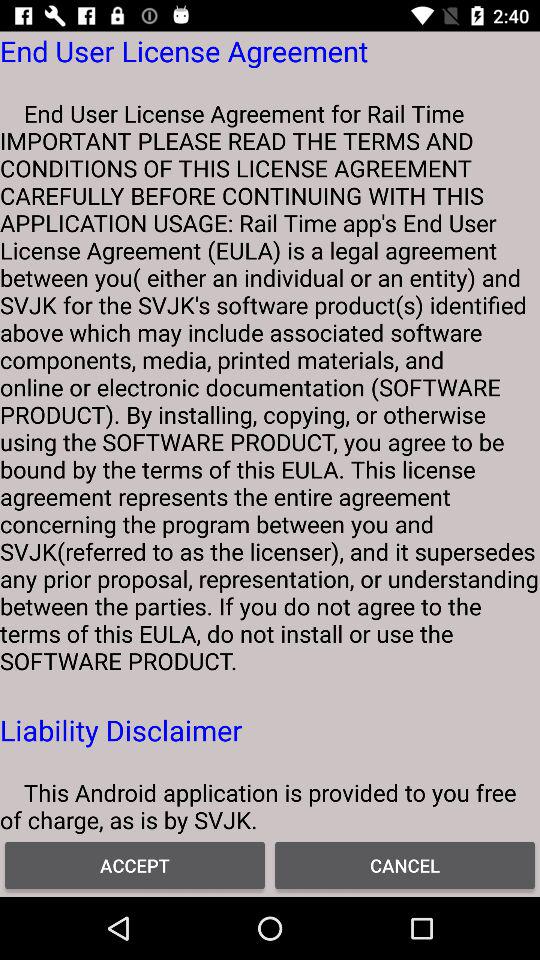 The width and height of the screenshot is (540, 960). Describe the element at coordinates (405, 864) in the screenshot. I see `launch cancel` at that location.